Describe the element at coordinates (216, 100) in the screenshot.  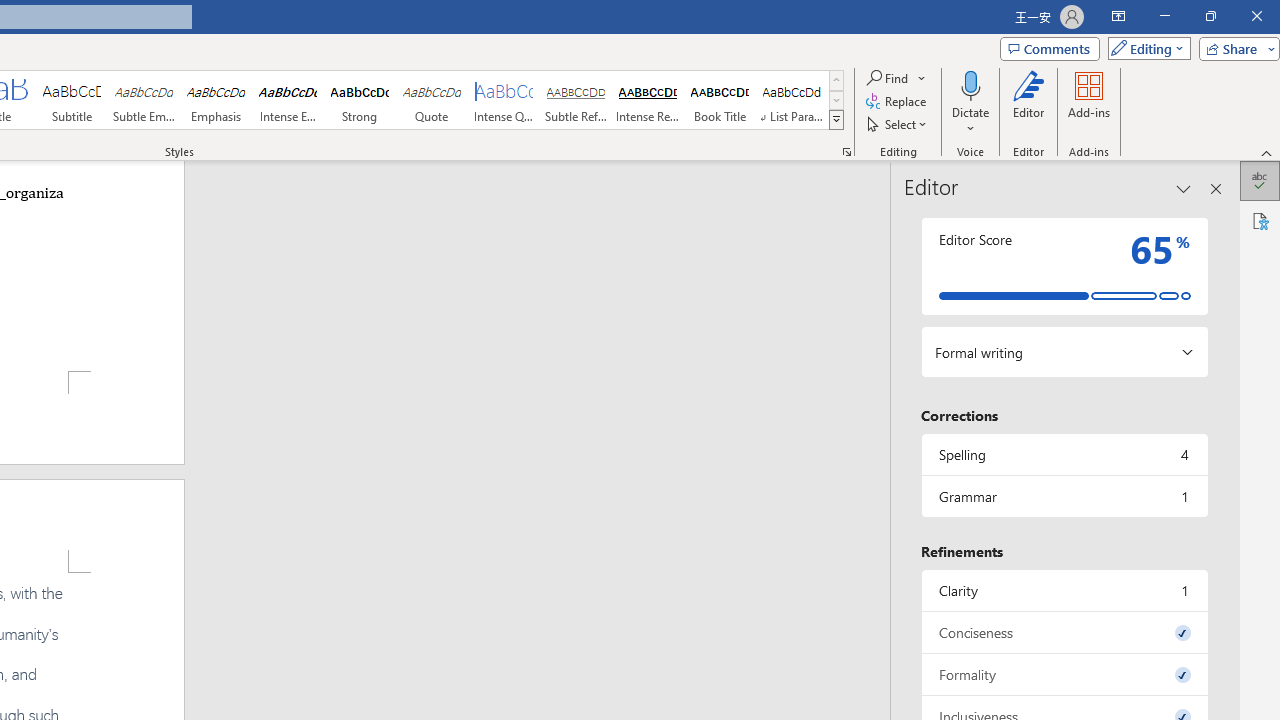
I see `Emphasis` at that location.